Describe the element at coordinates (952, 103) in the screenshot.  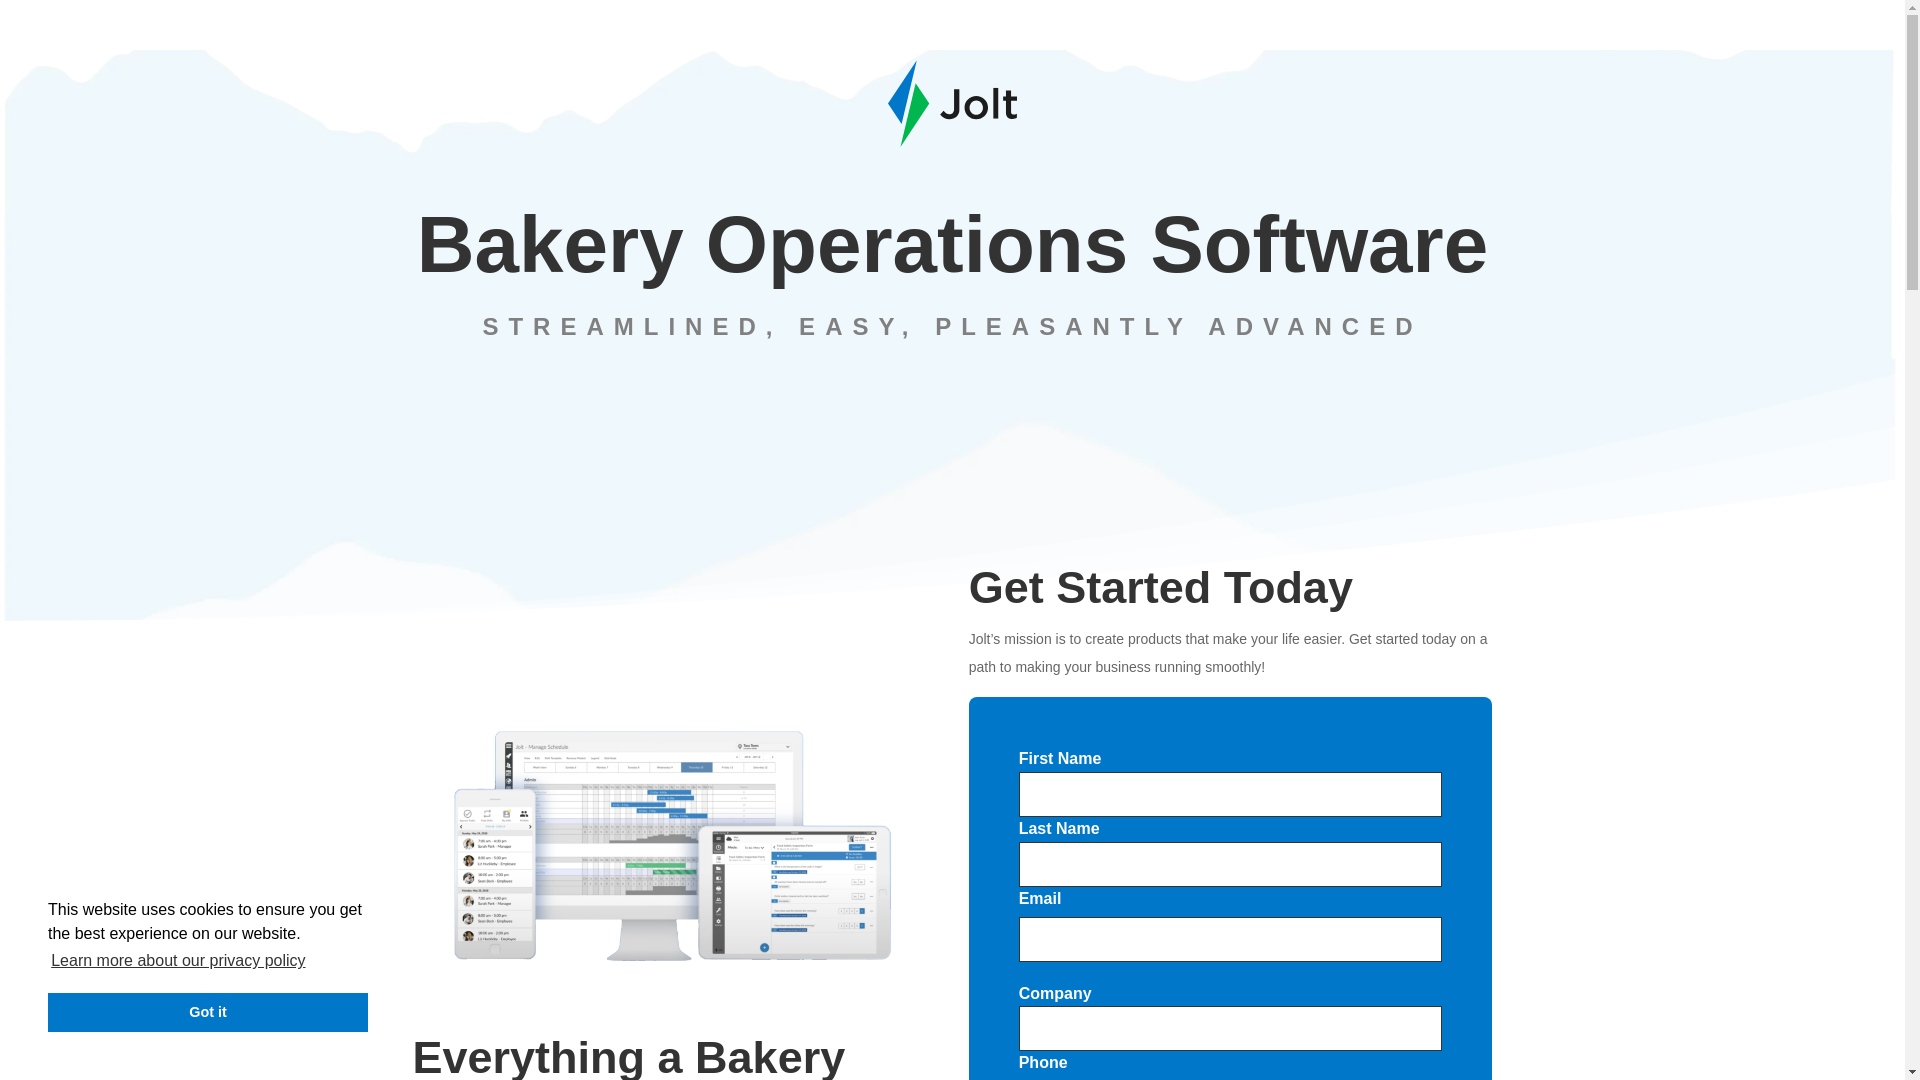
I see `jolt-logo-1` at that location.